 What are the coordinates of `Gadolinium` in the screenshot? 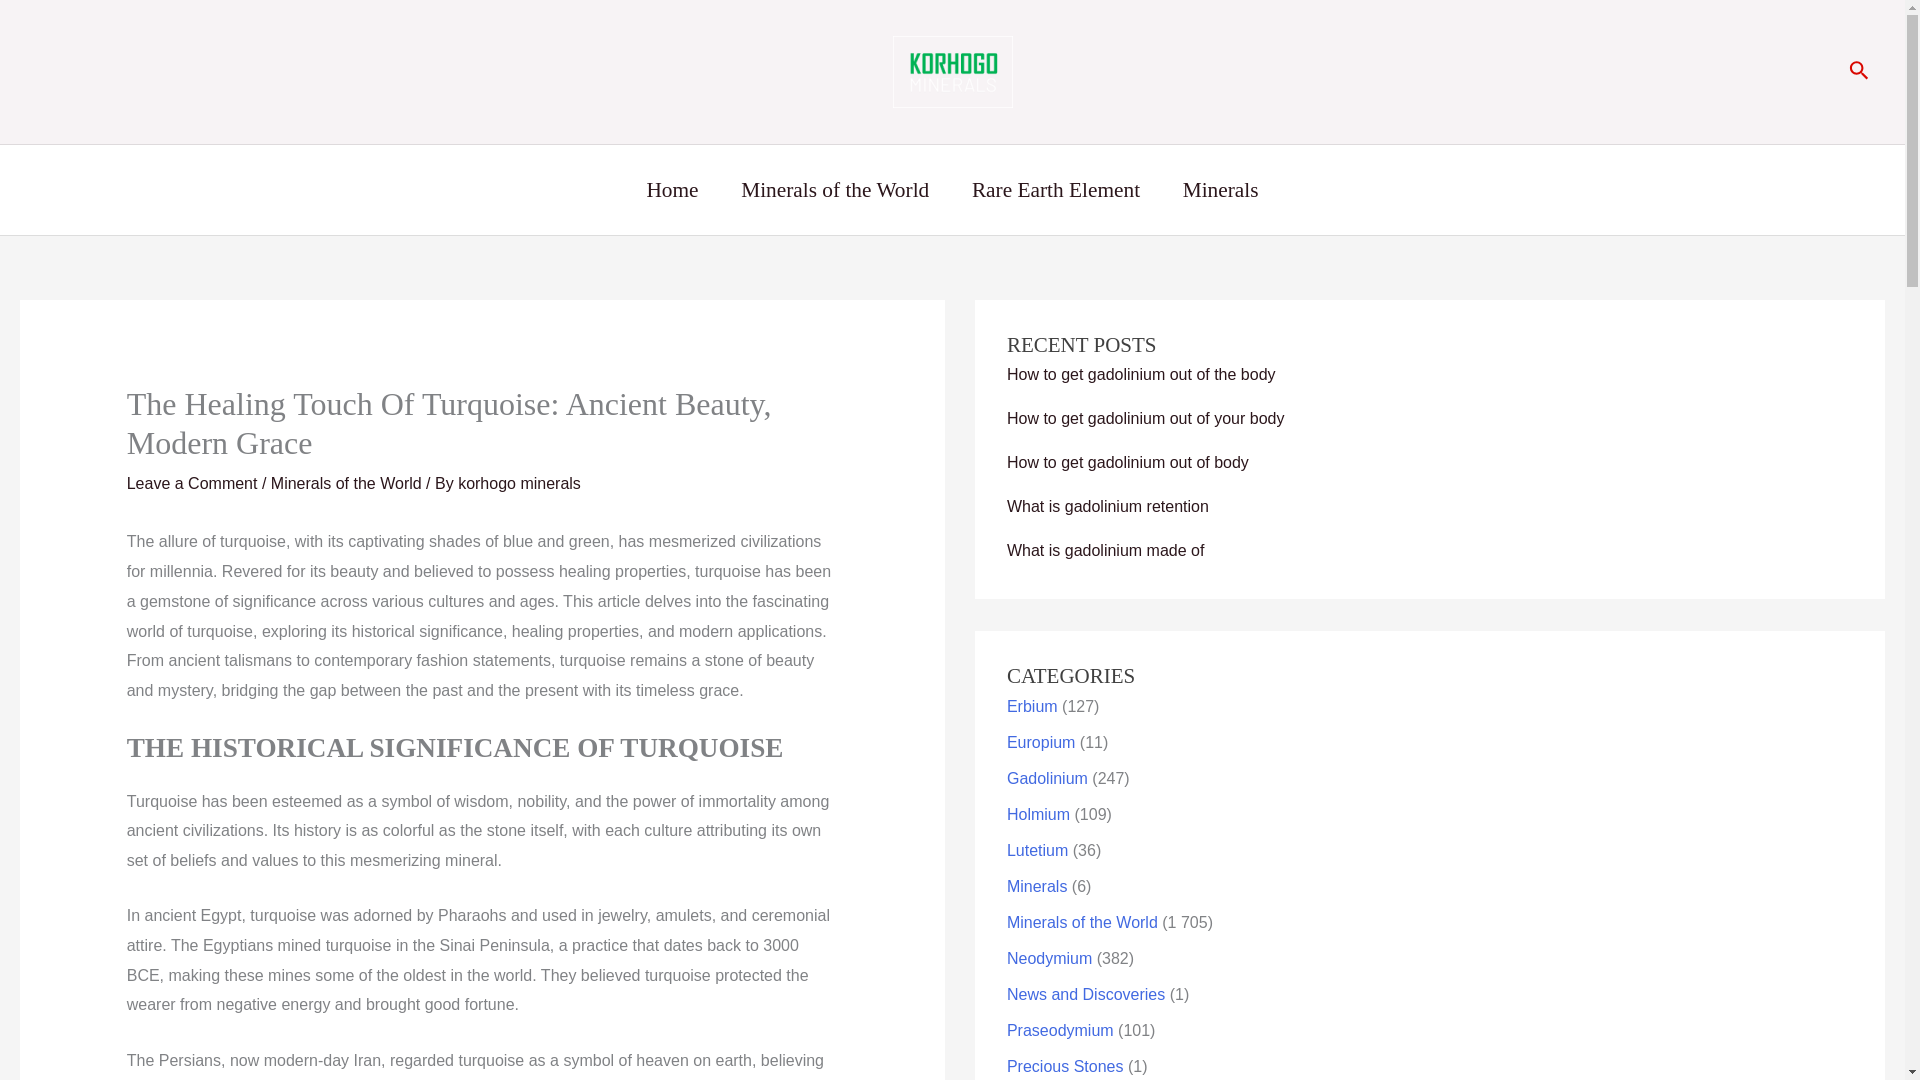 It's located at (1047, 778).